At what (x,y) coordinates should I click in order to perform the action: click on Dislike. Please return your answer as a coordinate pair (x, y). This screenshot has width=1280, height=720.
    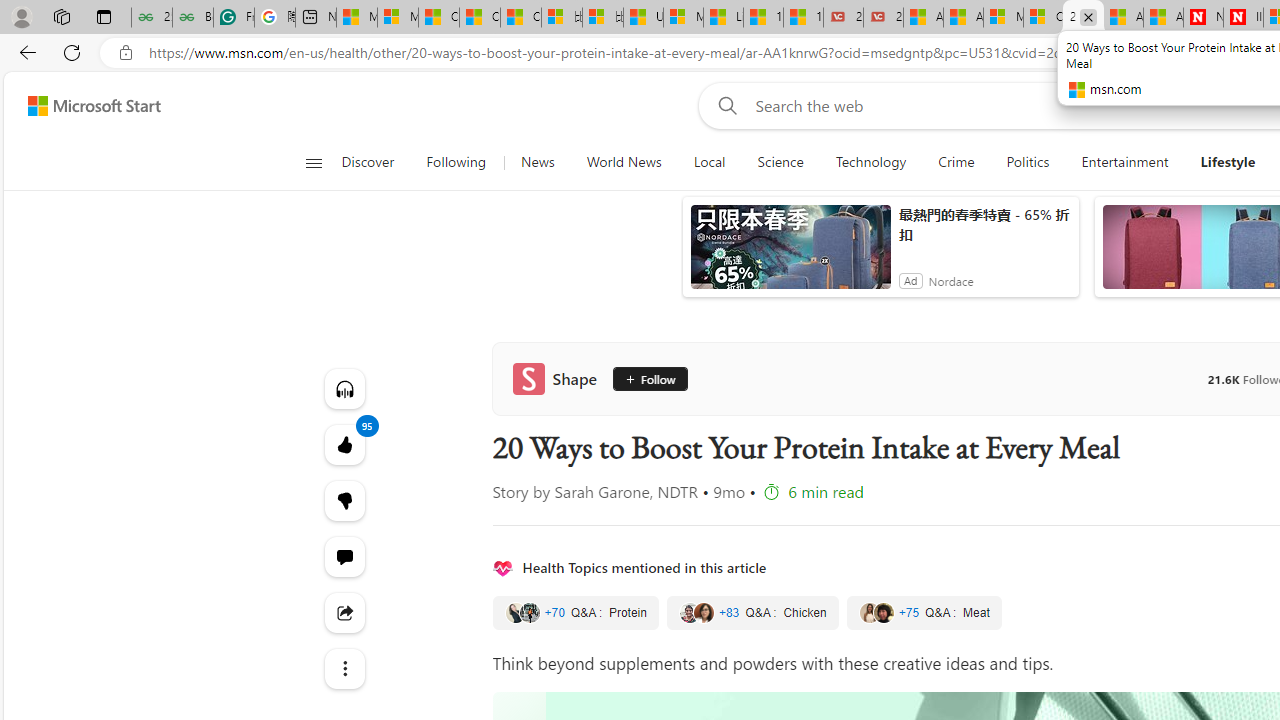
    Looking at the image, I should click on (344, 500).